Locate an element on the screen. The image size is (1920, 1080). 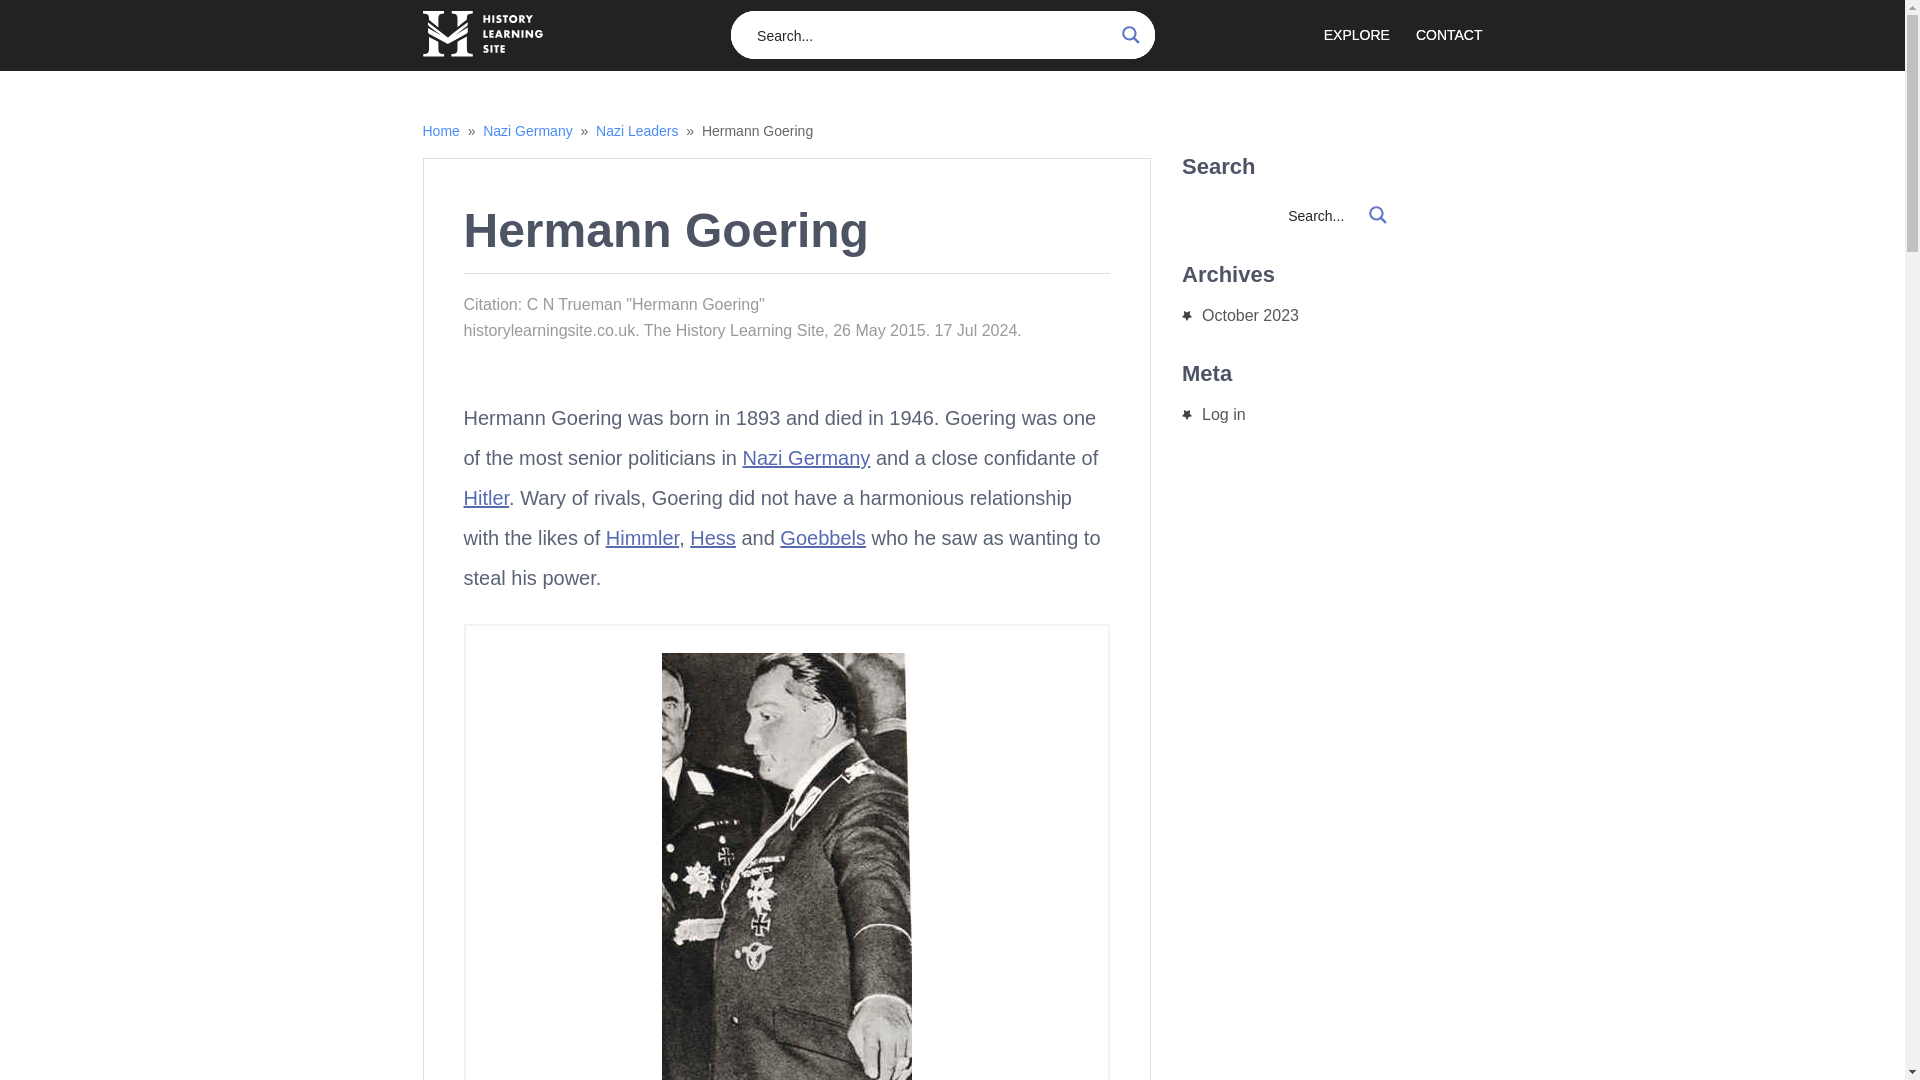
CONTACT is located at coordinates (1449, 38).